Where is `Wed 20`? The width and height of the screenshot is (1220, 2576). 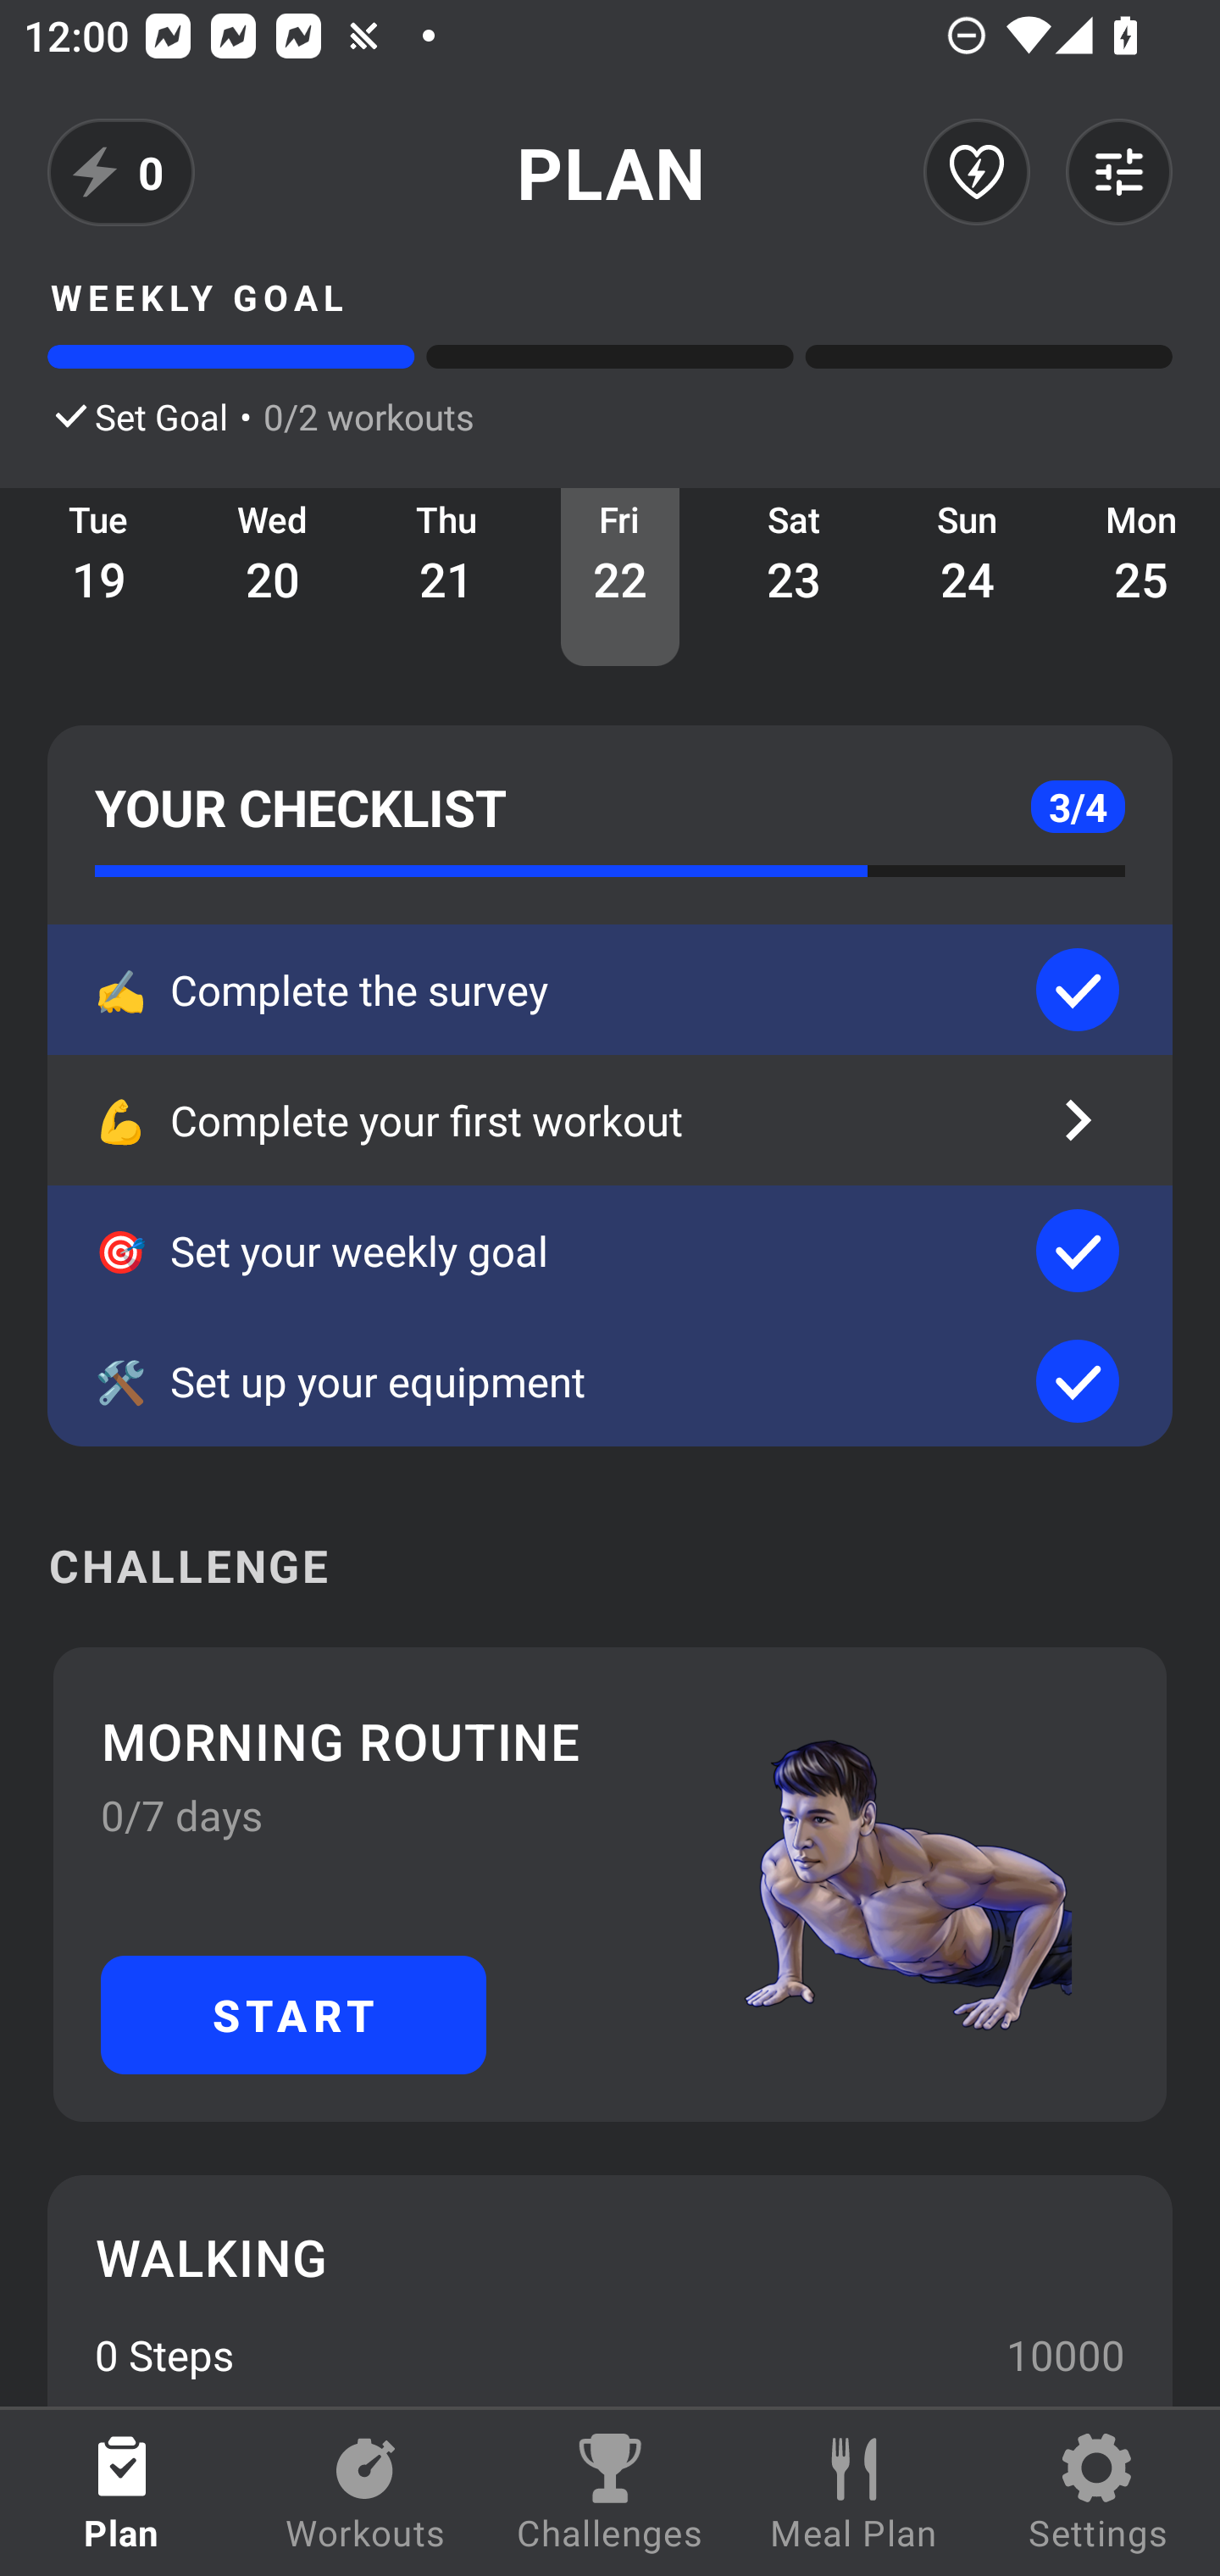 Wed 20 is located at coordinates (273, 576).